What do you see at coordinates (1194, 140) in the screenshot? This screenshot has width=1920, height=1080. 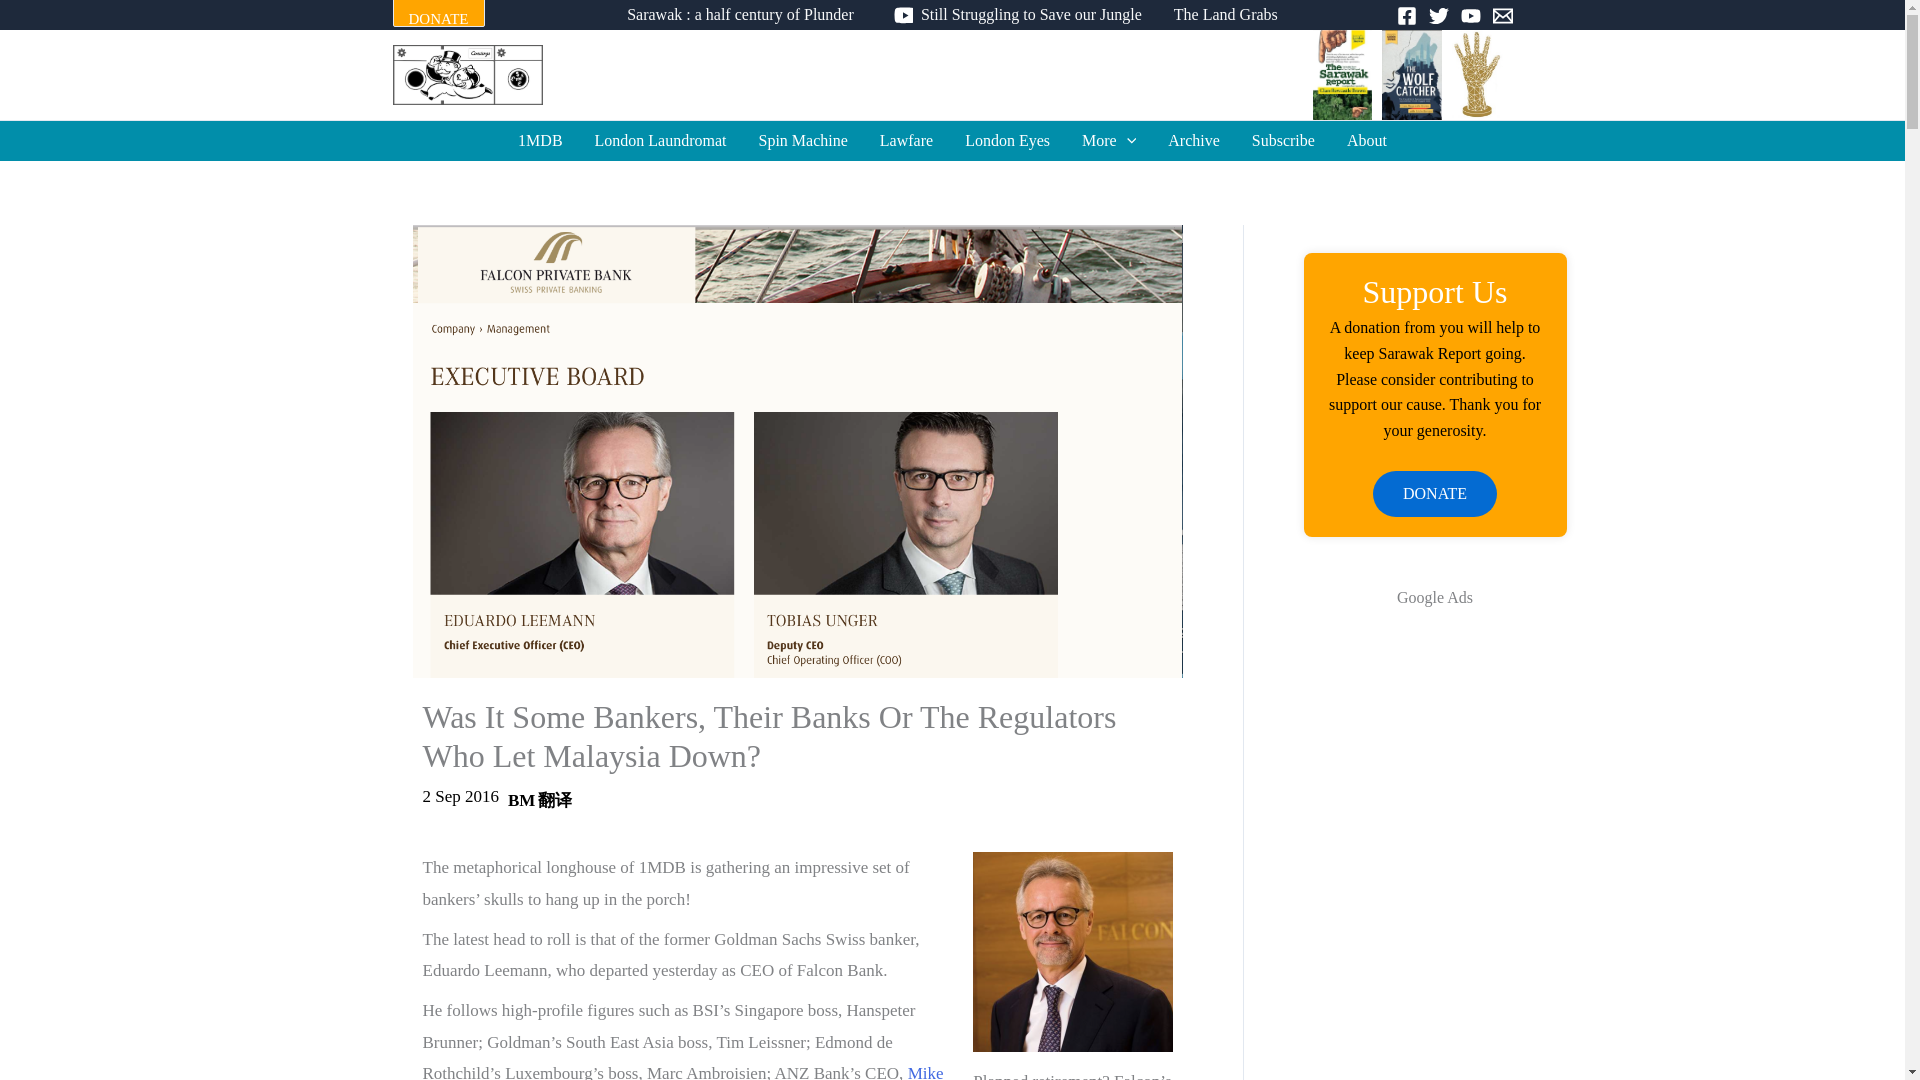 I see `Archive` at bounding box center [1194, 140].